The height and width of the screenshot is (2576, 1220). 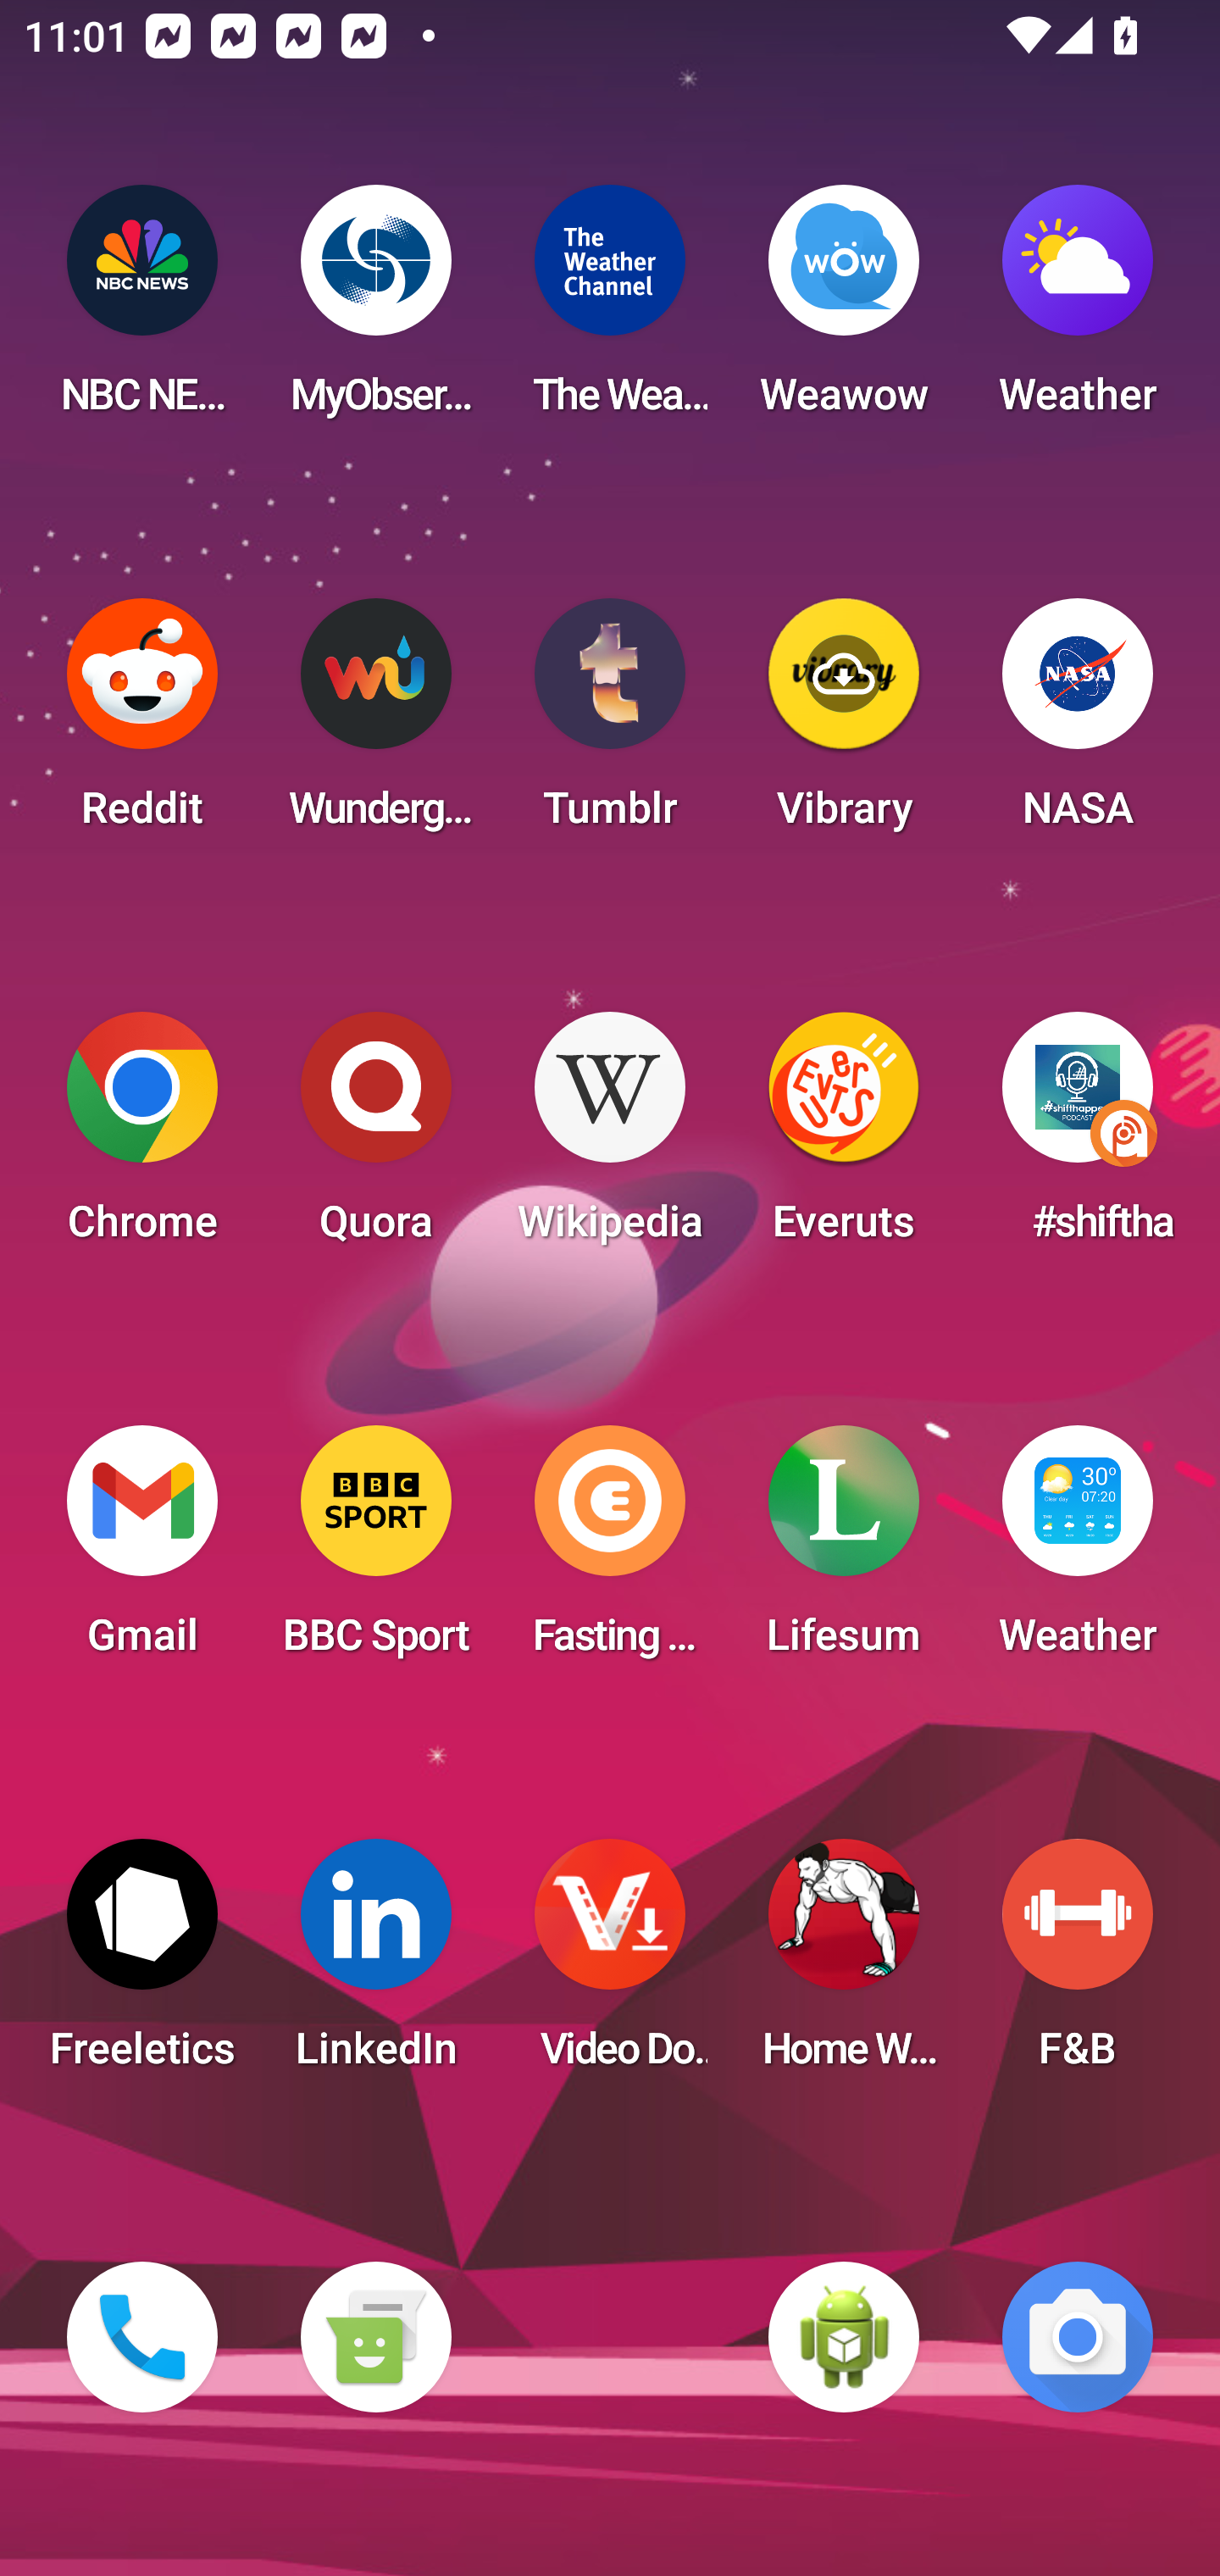 What do you see at coordinates (844, 724) in the screenshot?
I see `Vibrary` at bounding box center [844, 724].